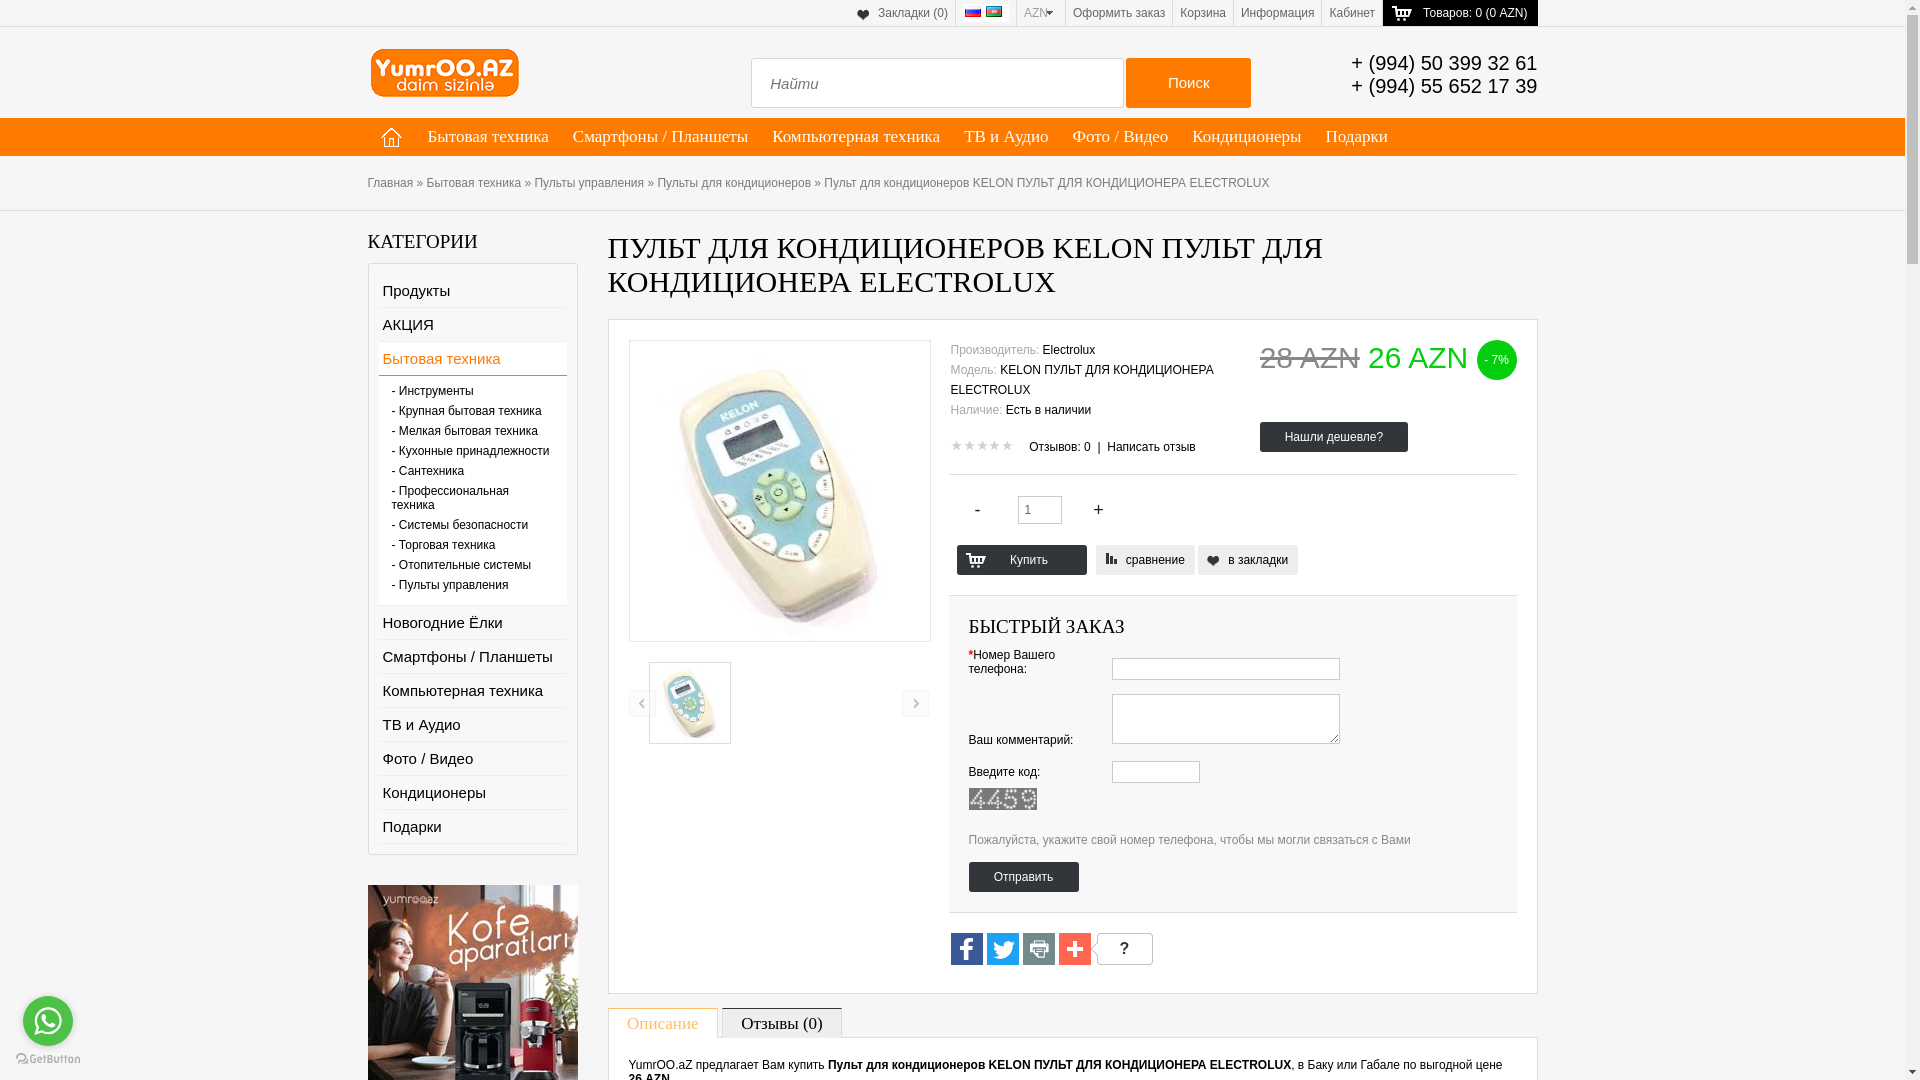  I want to click on ?, so click(1124, 949).